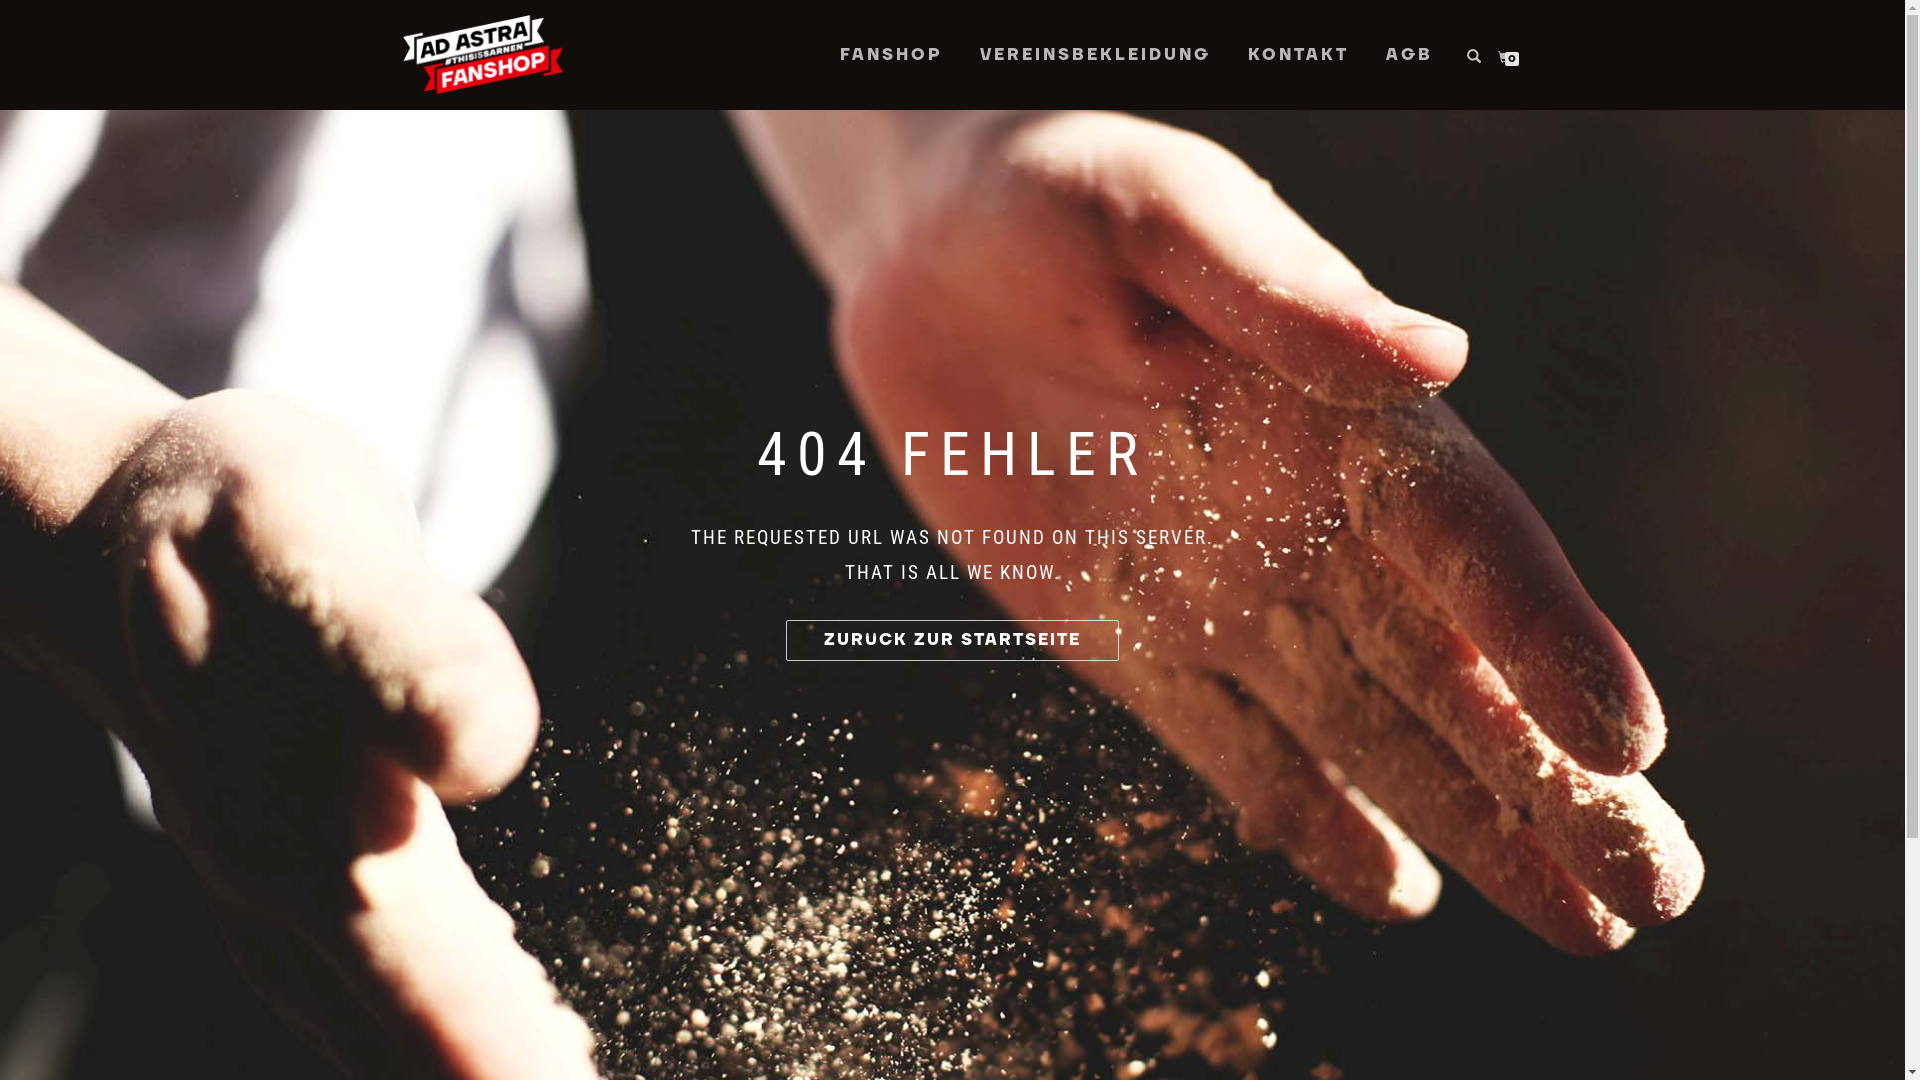 The image size is (1920, 1080). Describe the element at coordinates (890, 55) in the screenshot. I see `FANSHOP` at that location.